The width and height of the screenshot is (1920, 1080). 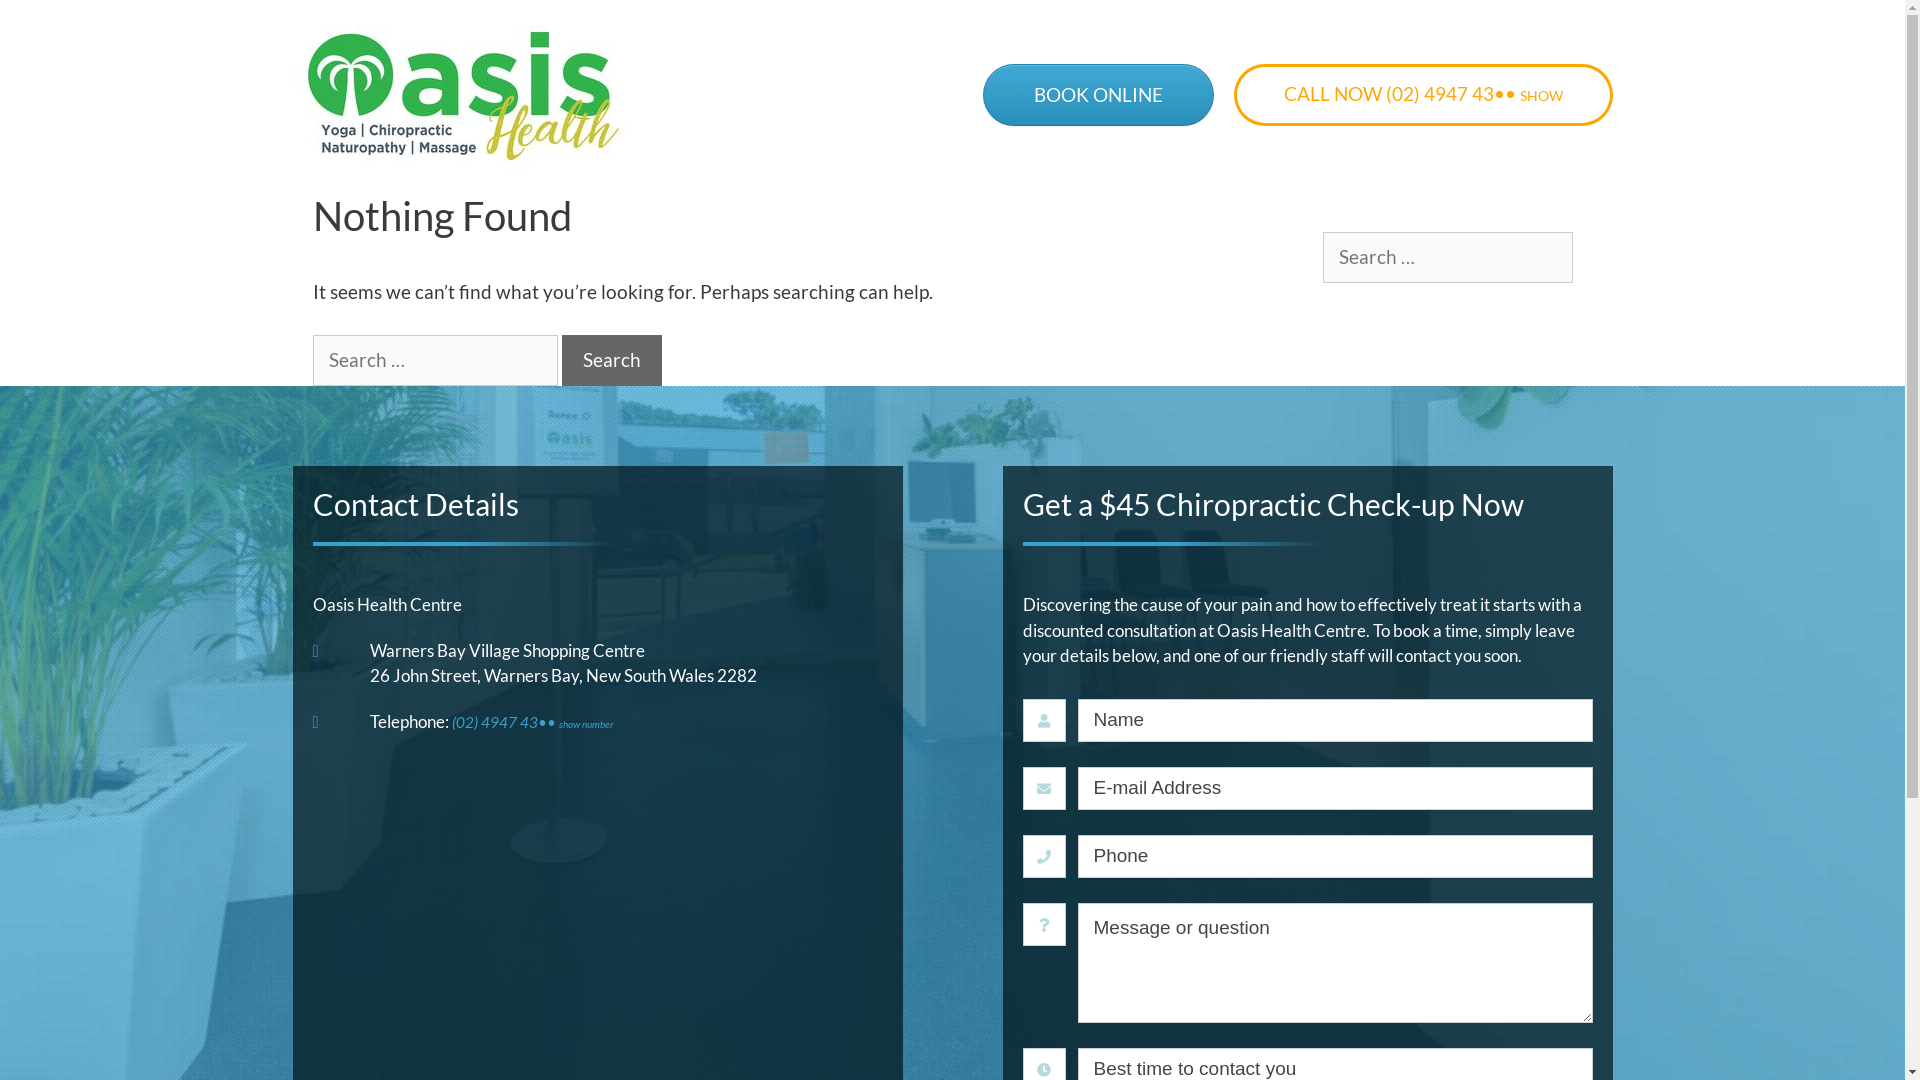 What do you see at coordinates (462, 94) in the screenshot?
I see `Oasis Health Centre` at bounding box center [462, 94].